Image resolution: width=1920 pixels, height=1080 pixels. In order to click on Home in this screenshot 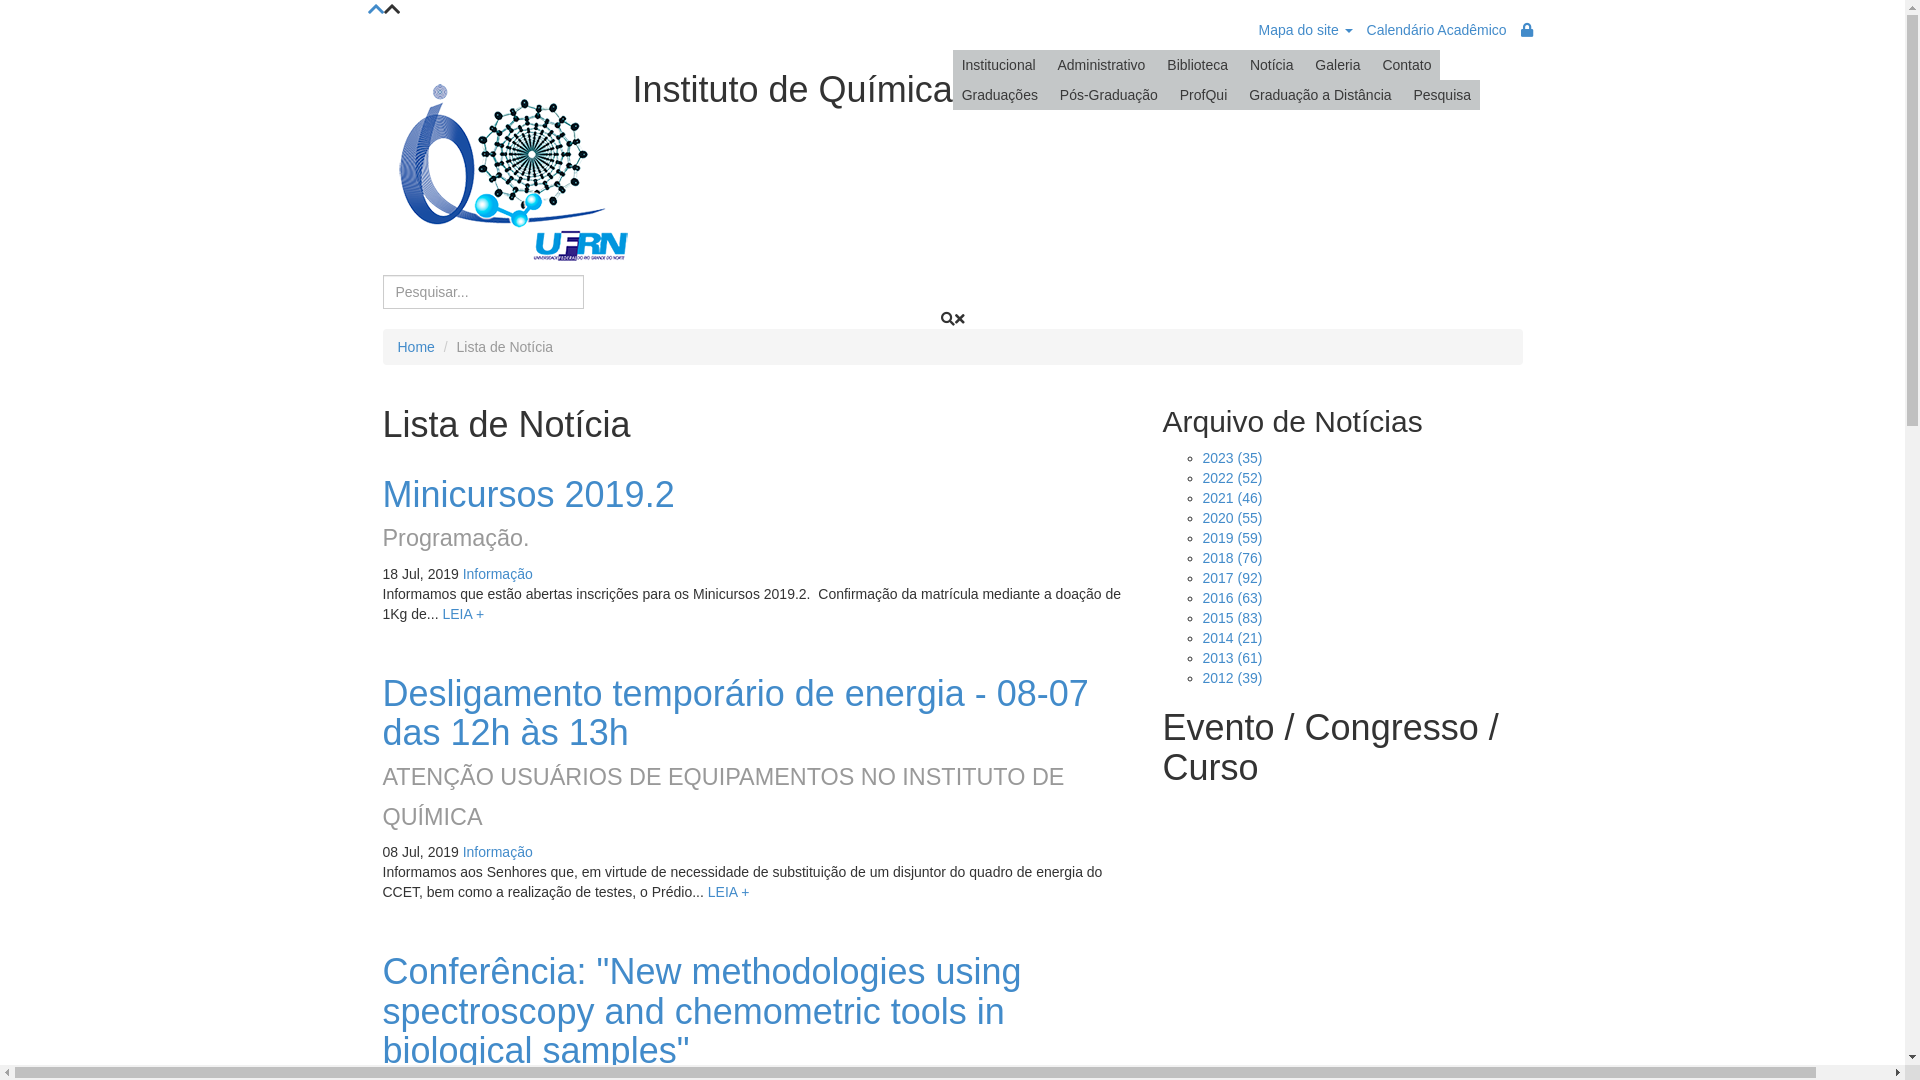, I will do `click(416, 347)`.